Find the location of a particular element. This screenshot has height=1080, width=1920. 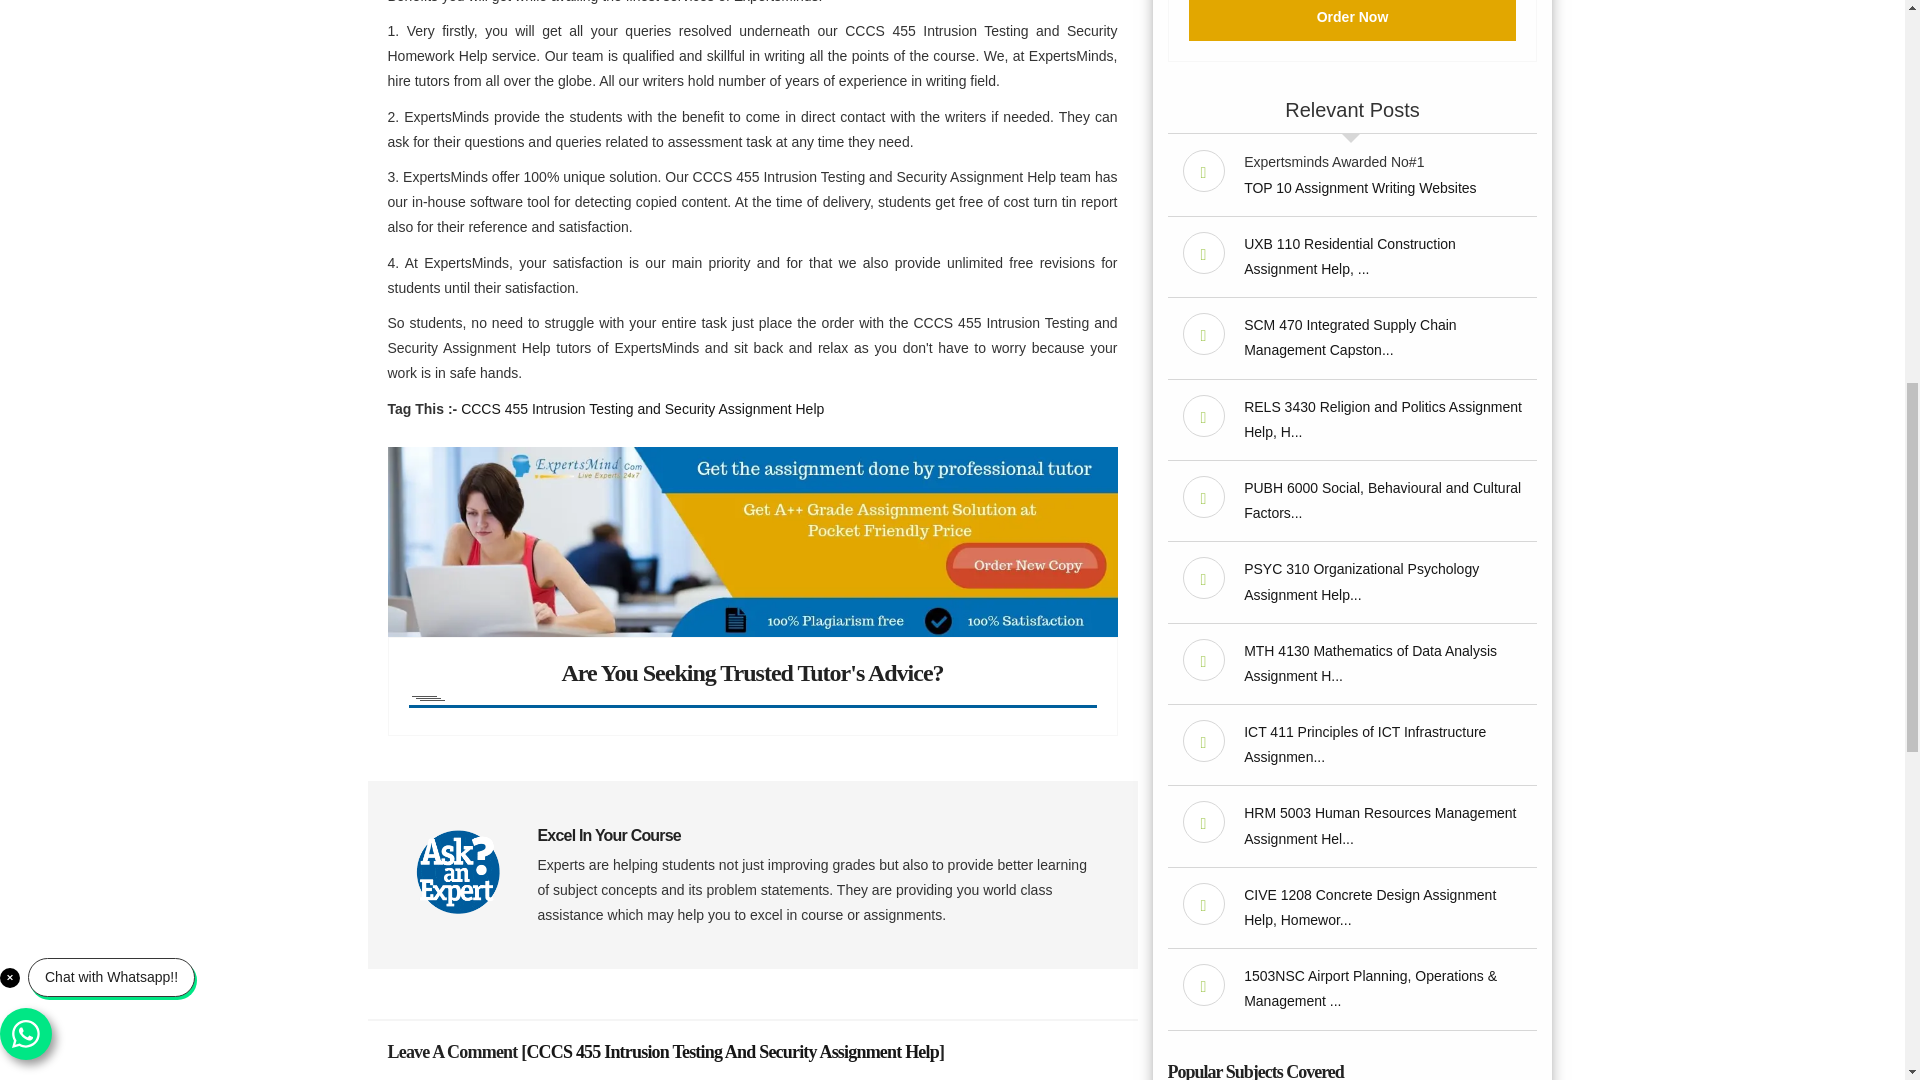

PSYC 310 Organizational Psychology Assignment Help... is located at coordinates (1361, 580).